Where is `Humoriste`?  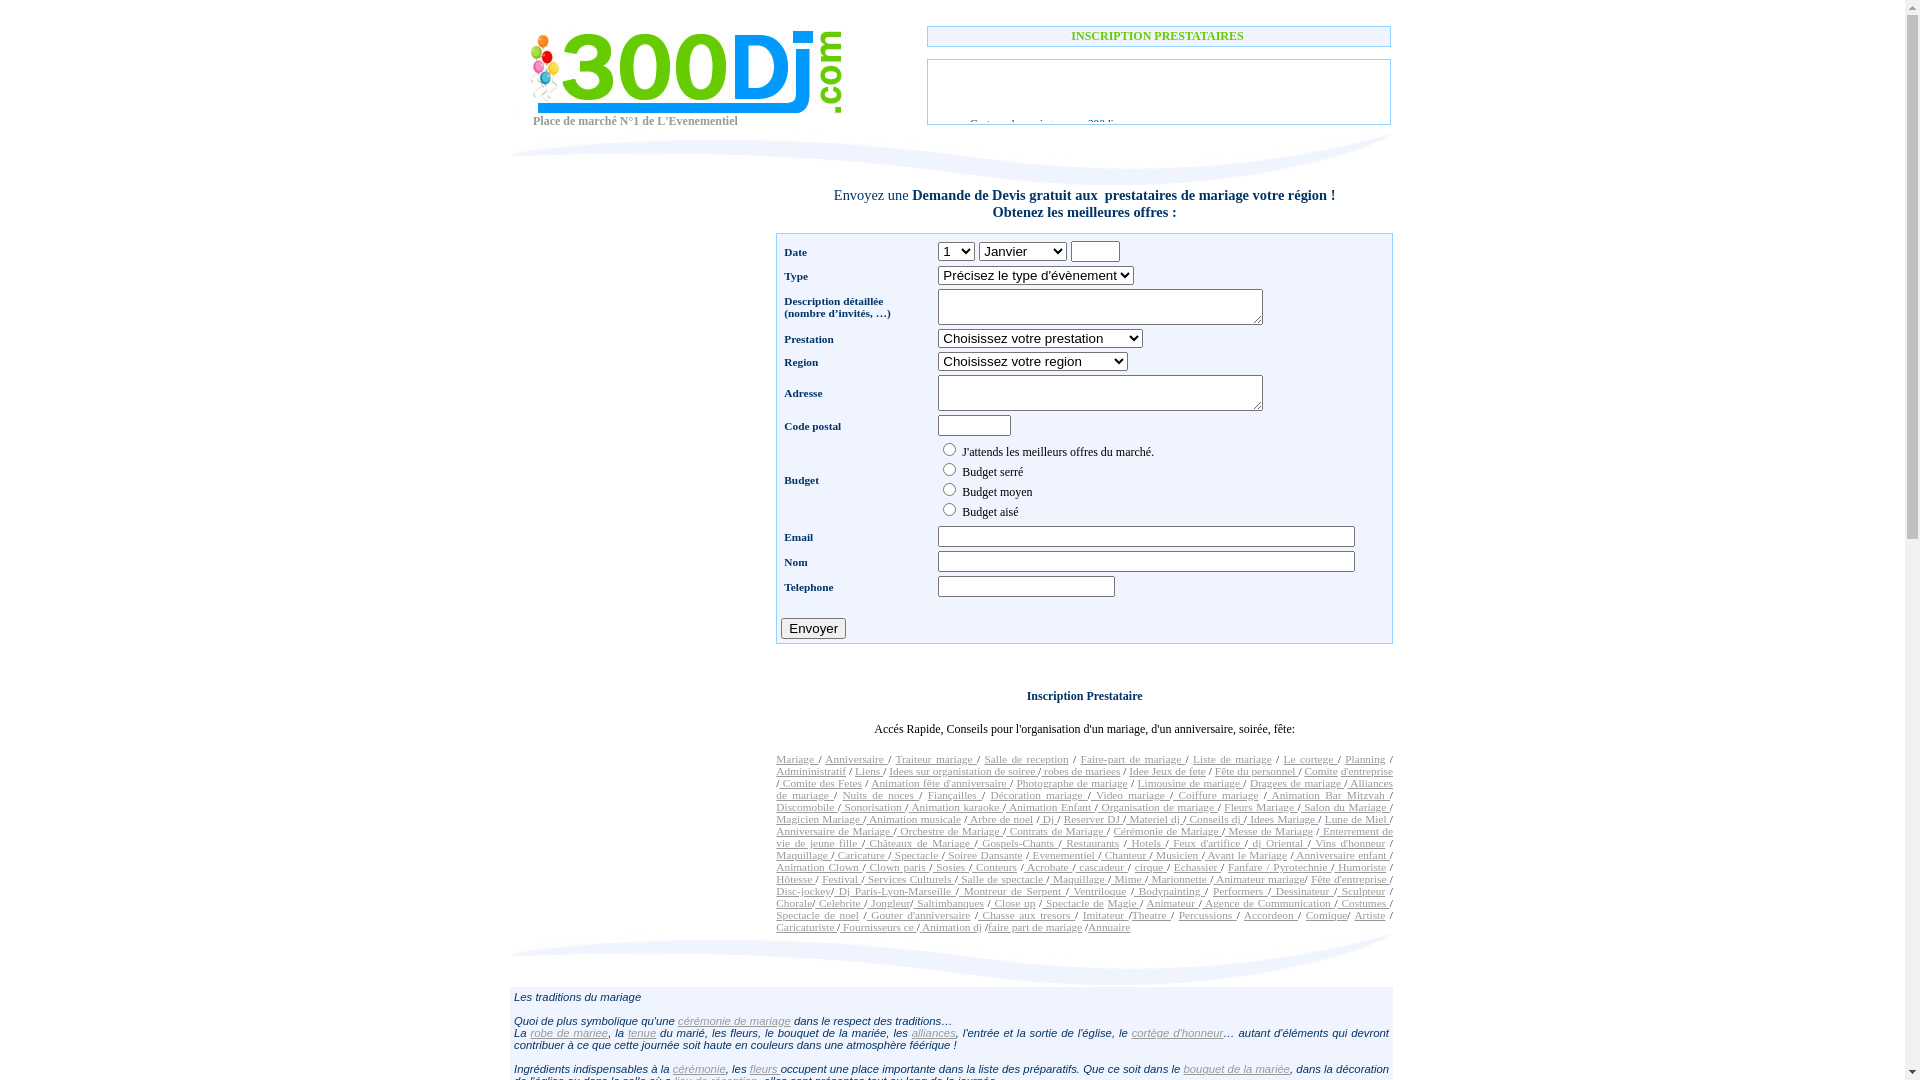 Humoriste is located at coordinates (1360, 867).